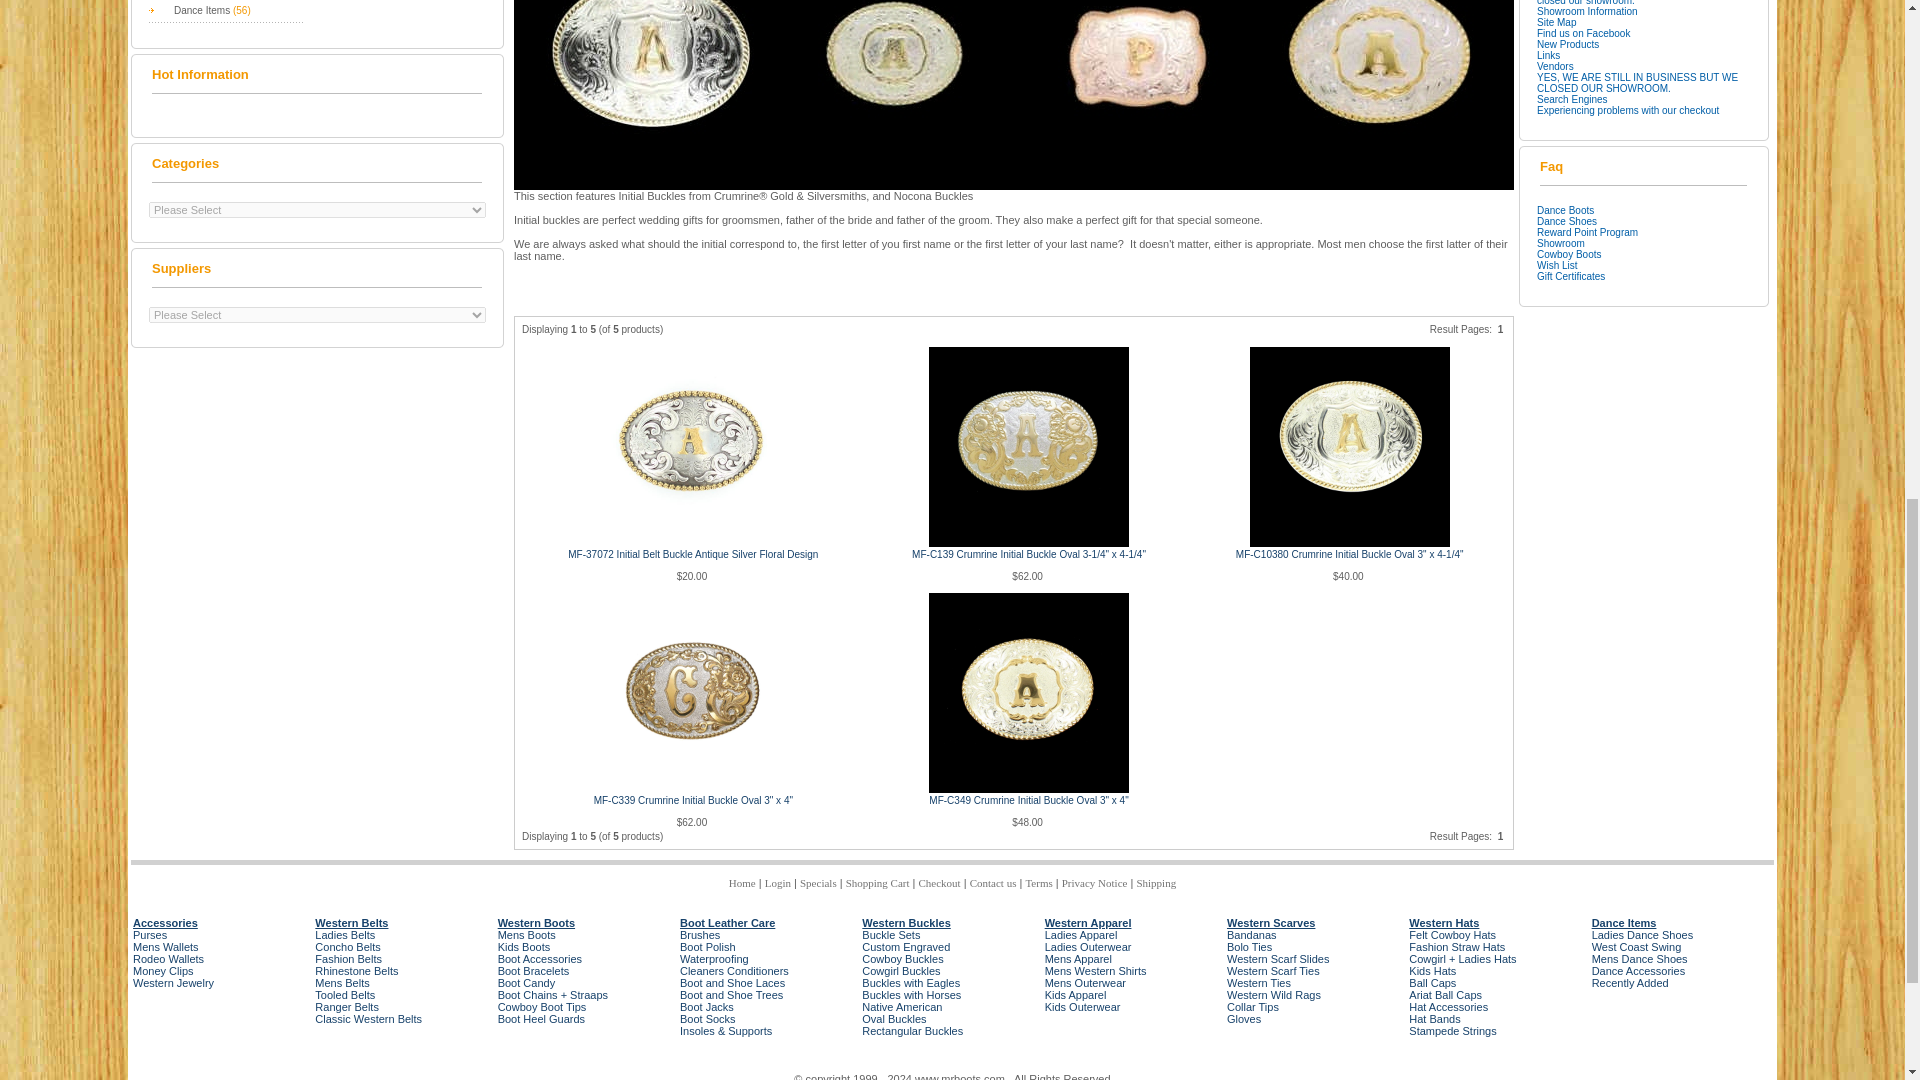 This screenshot has width=1920, height=1080. What do you see at coordinates (166, 946) in the screenshot?
I see `Mens Wallets` at bounding box center [166, 946].